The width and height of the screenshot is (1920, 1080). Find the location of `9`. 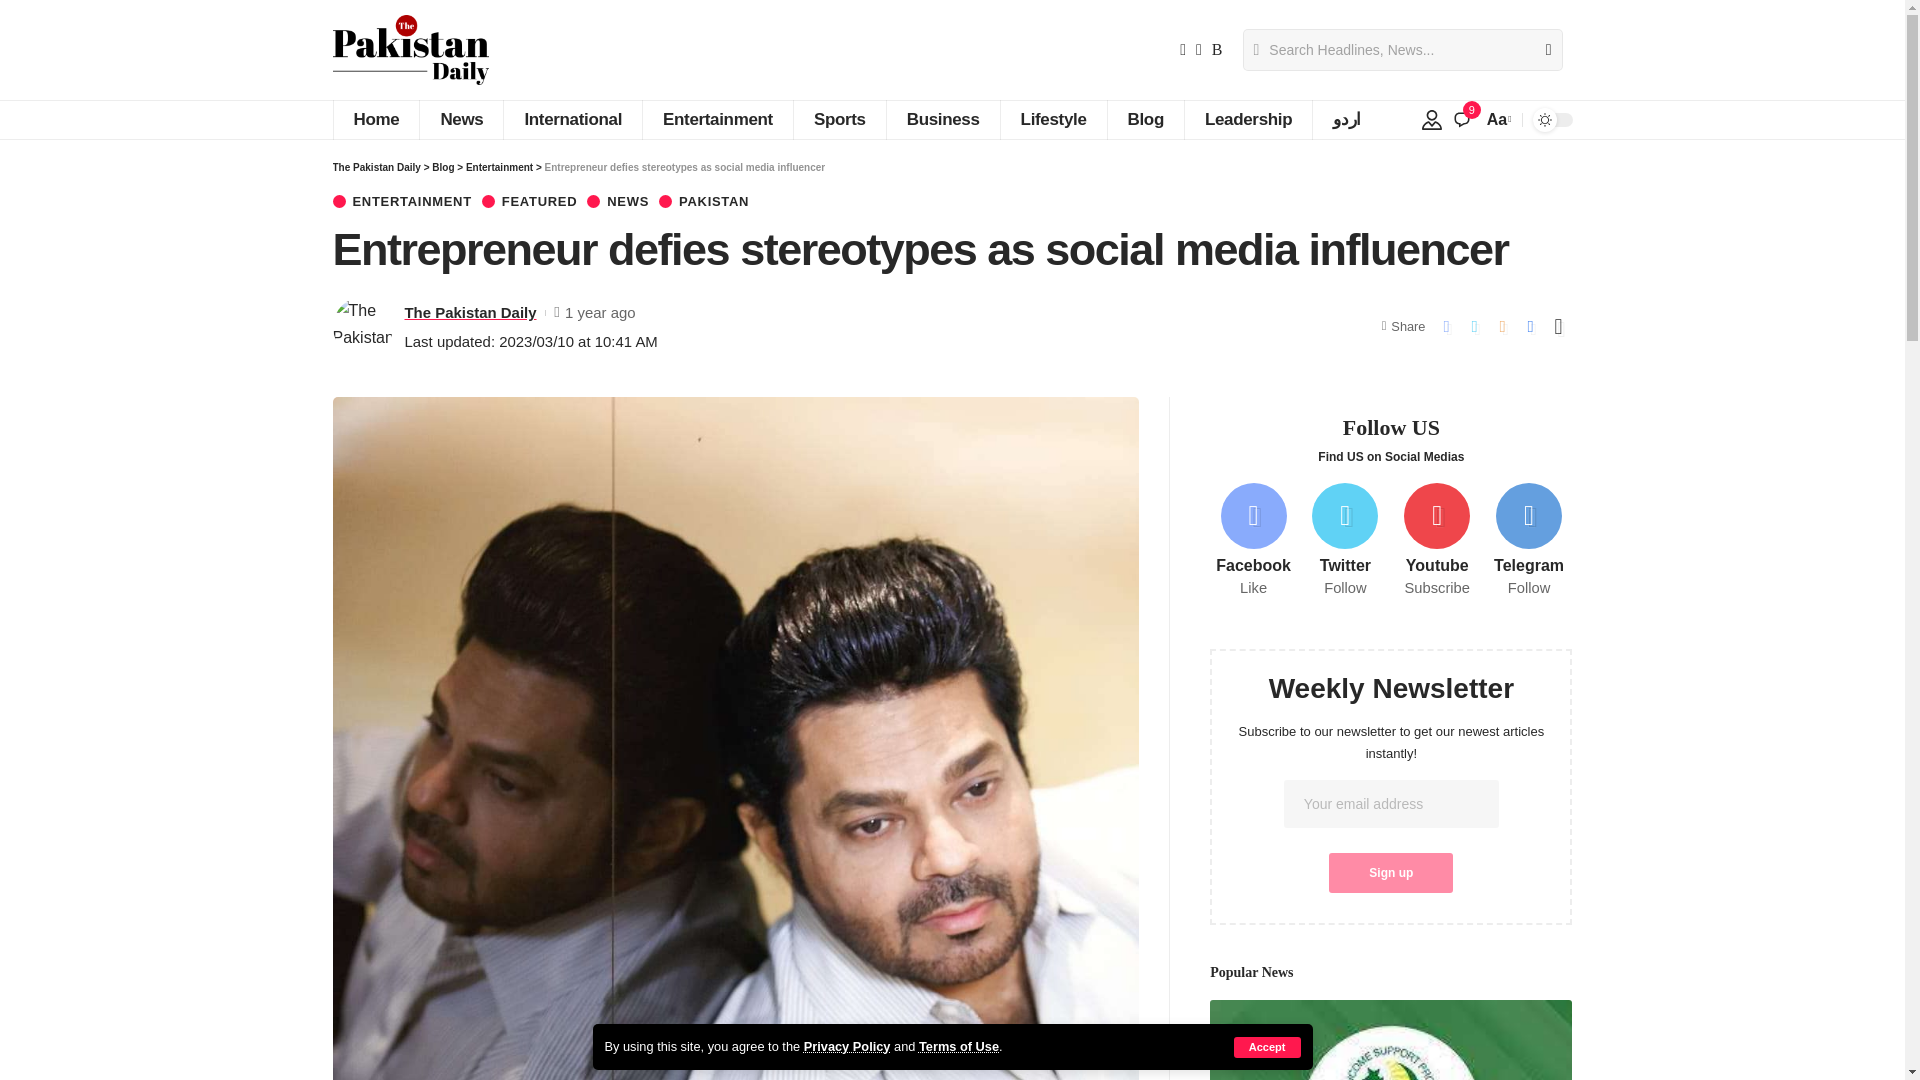

9 is located at coordinates (1462, 120).